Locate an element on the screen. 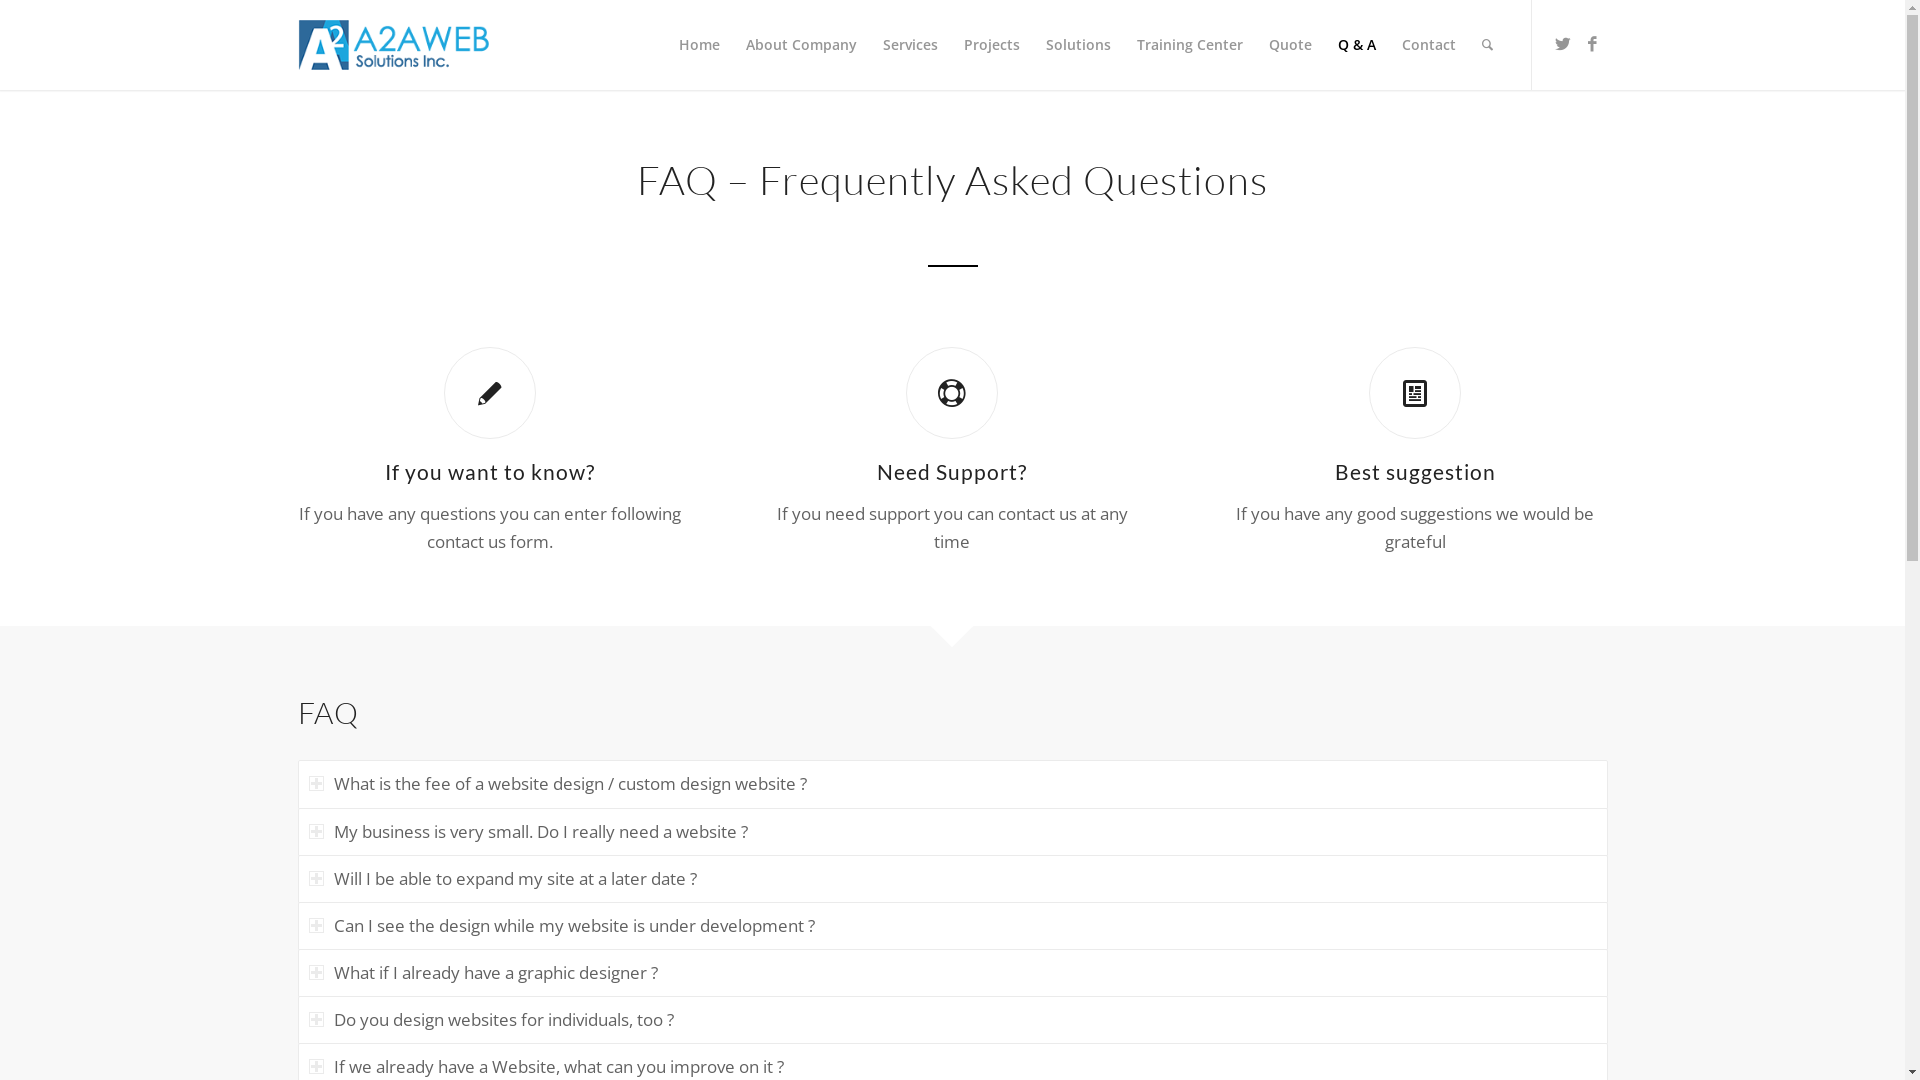 The image size is (1920, 1080). Facebook is located at coordinates (1593, 44).